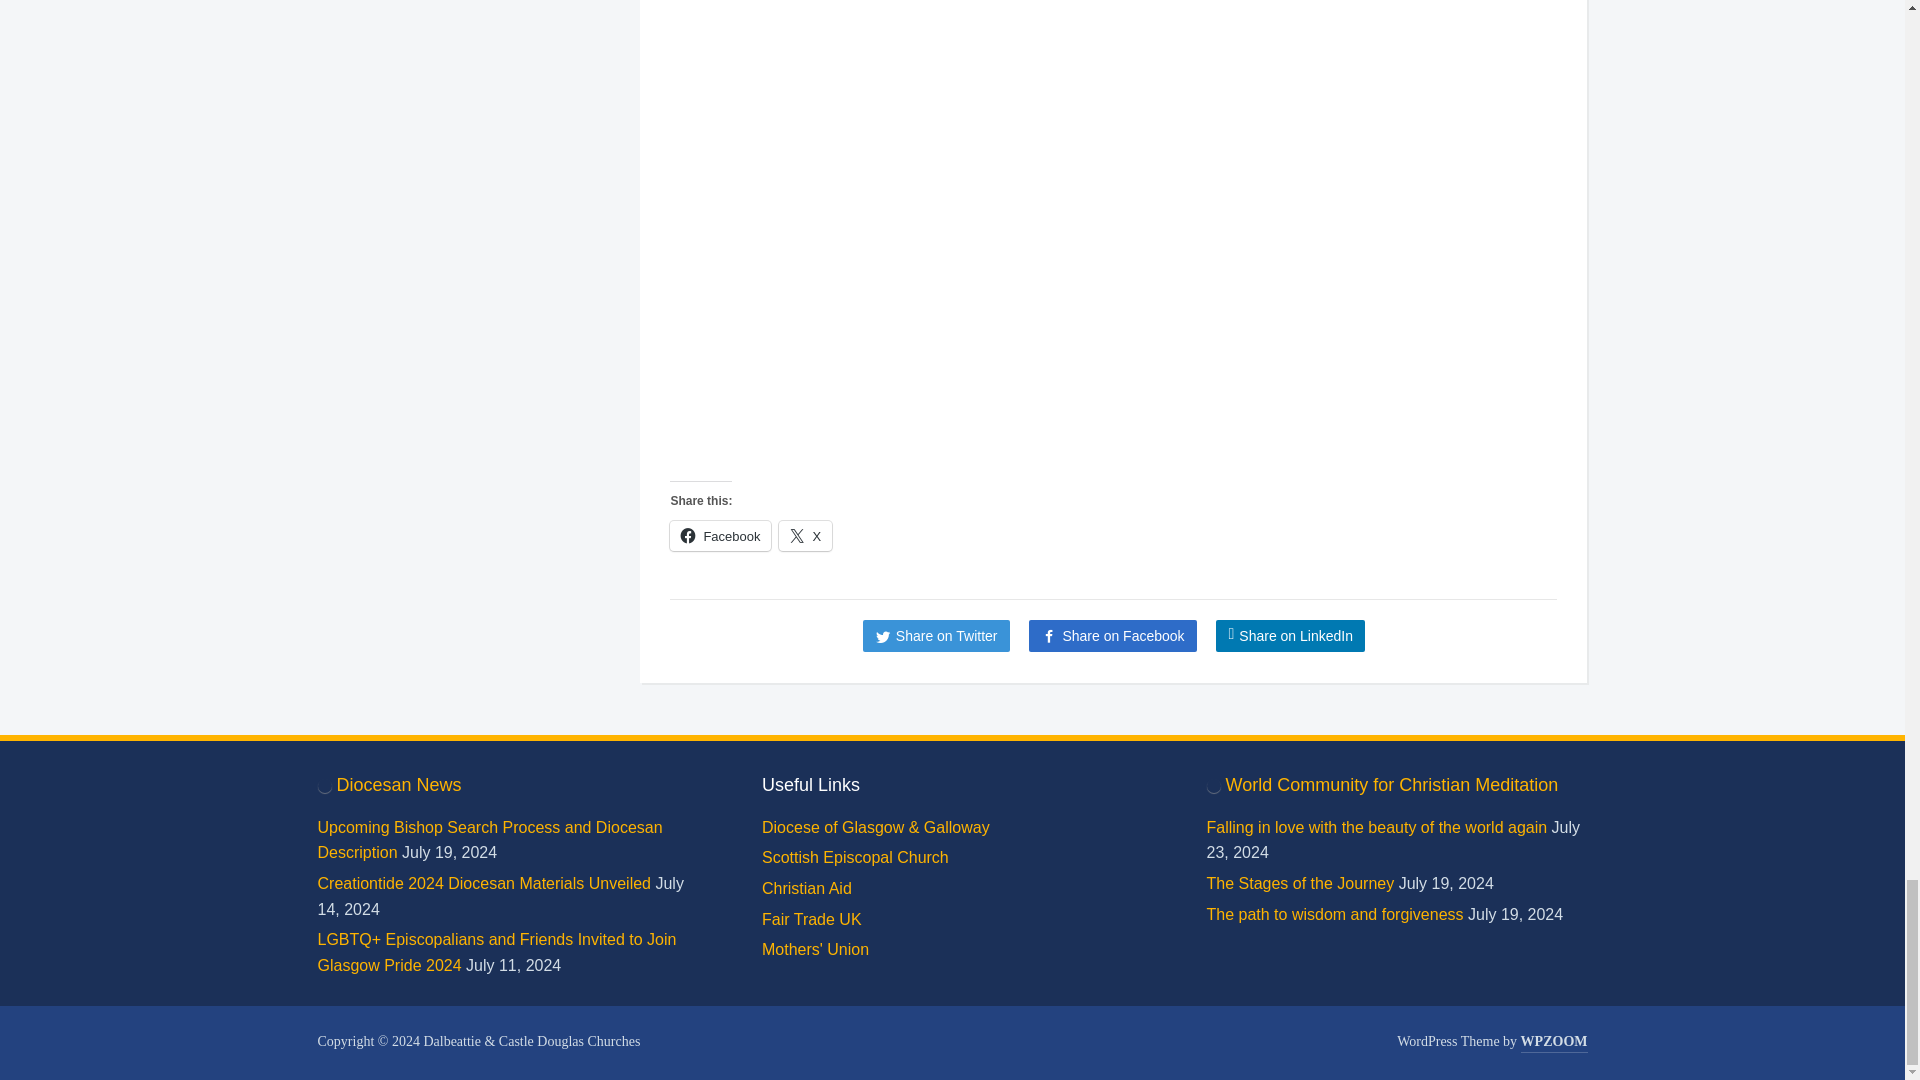  What do you see at coordinates (894, 230) in the screenshot?
I see `window11` at bounding box center [894, 230].